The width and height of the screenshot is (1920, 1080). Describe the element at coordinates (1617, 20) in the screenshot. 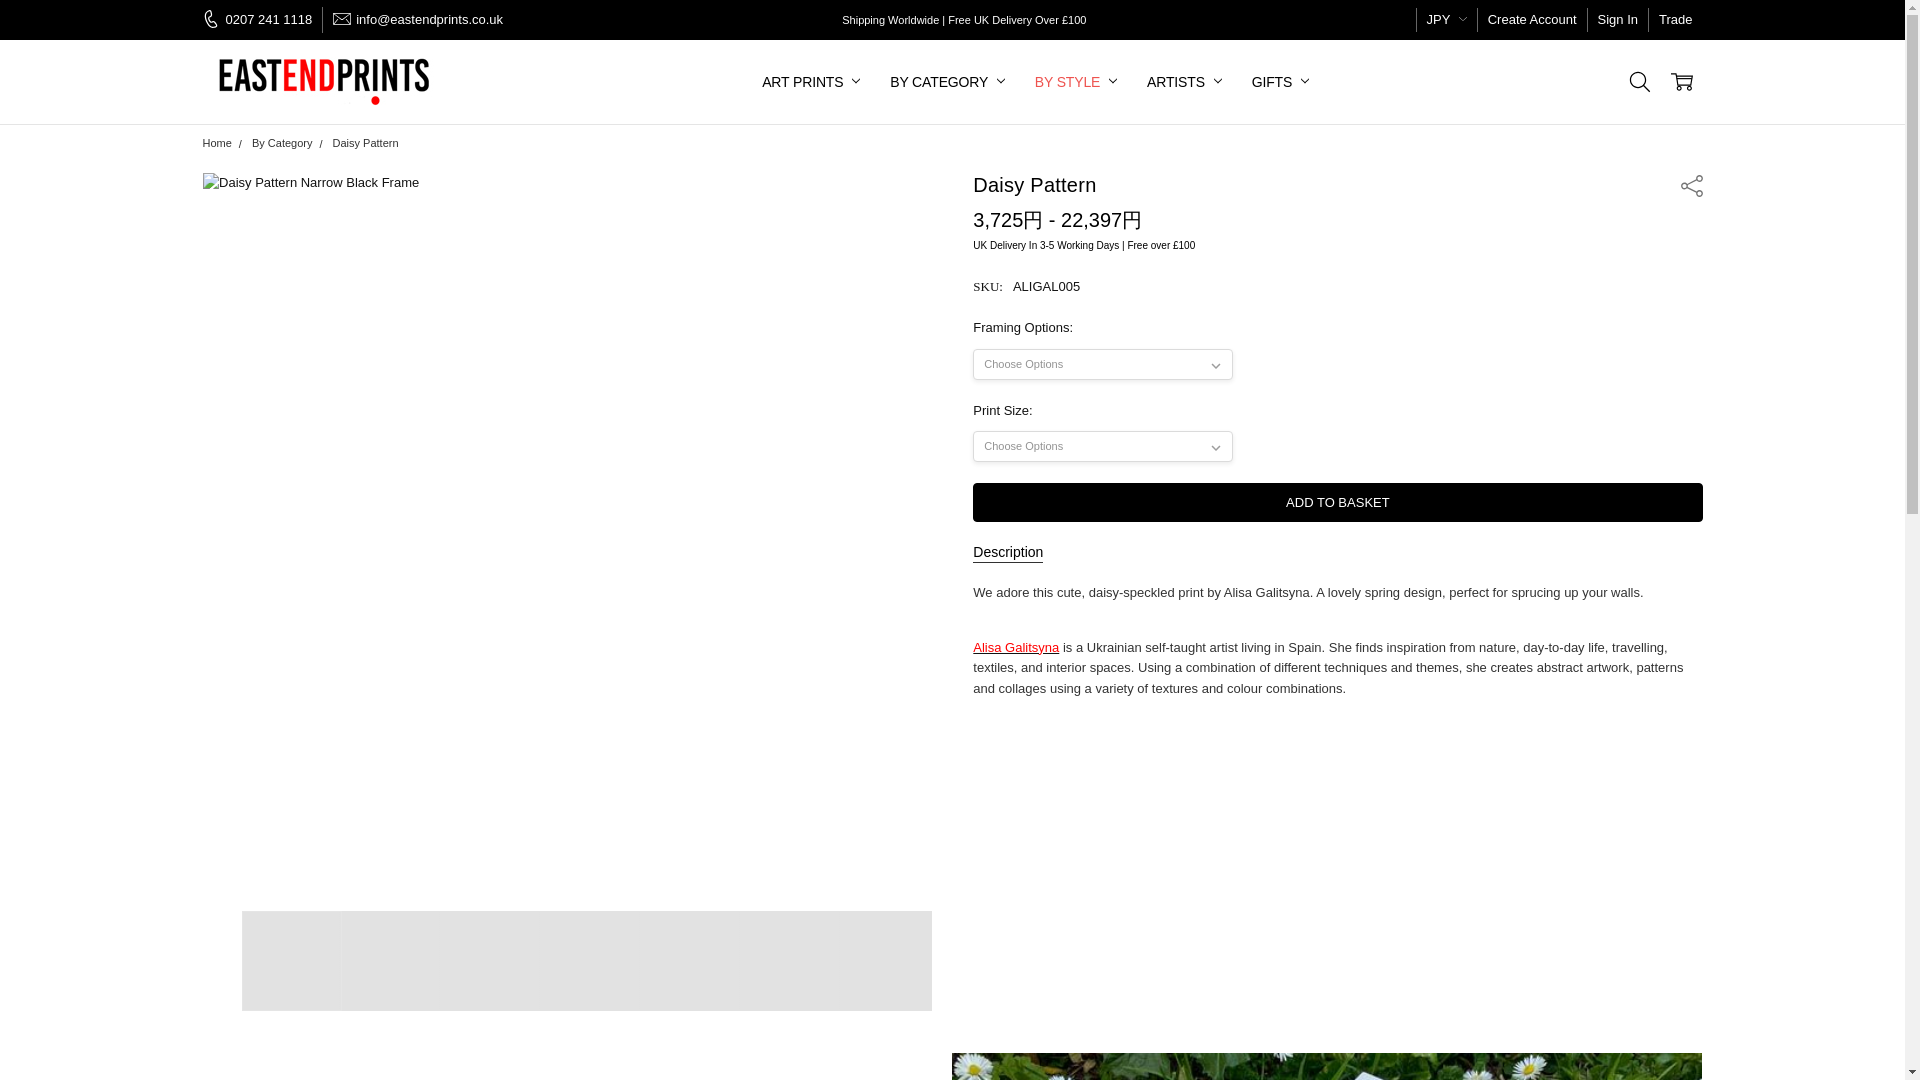

I see `Sign In` at that location.